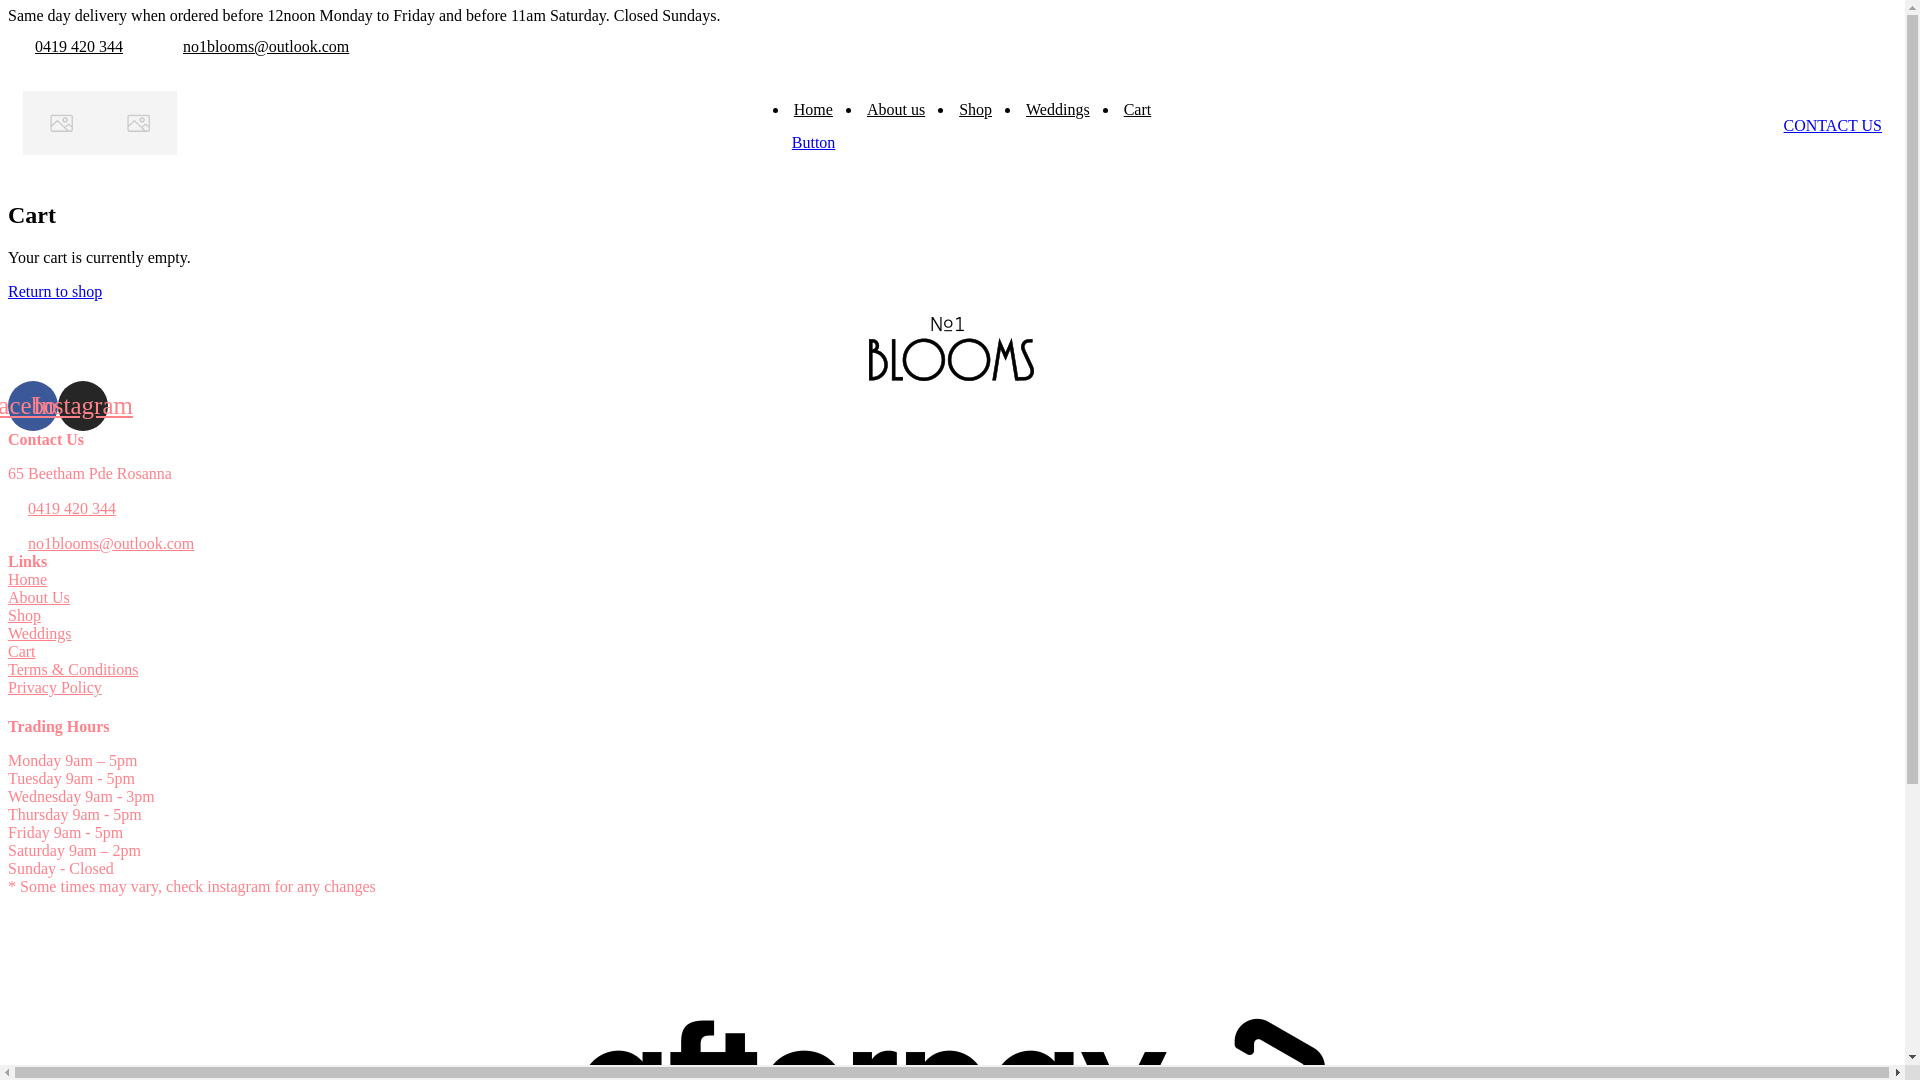  Describe the element at coordinates (73, 670) in the screenshot. I see `Terms & Conditions` at that location.